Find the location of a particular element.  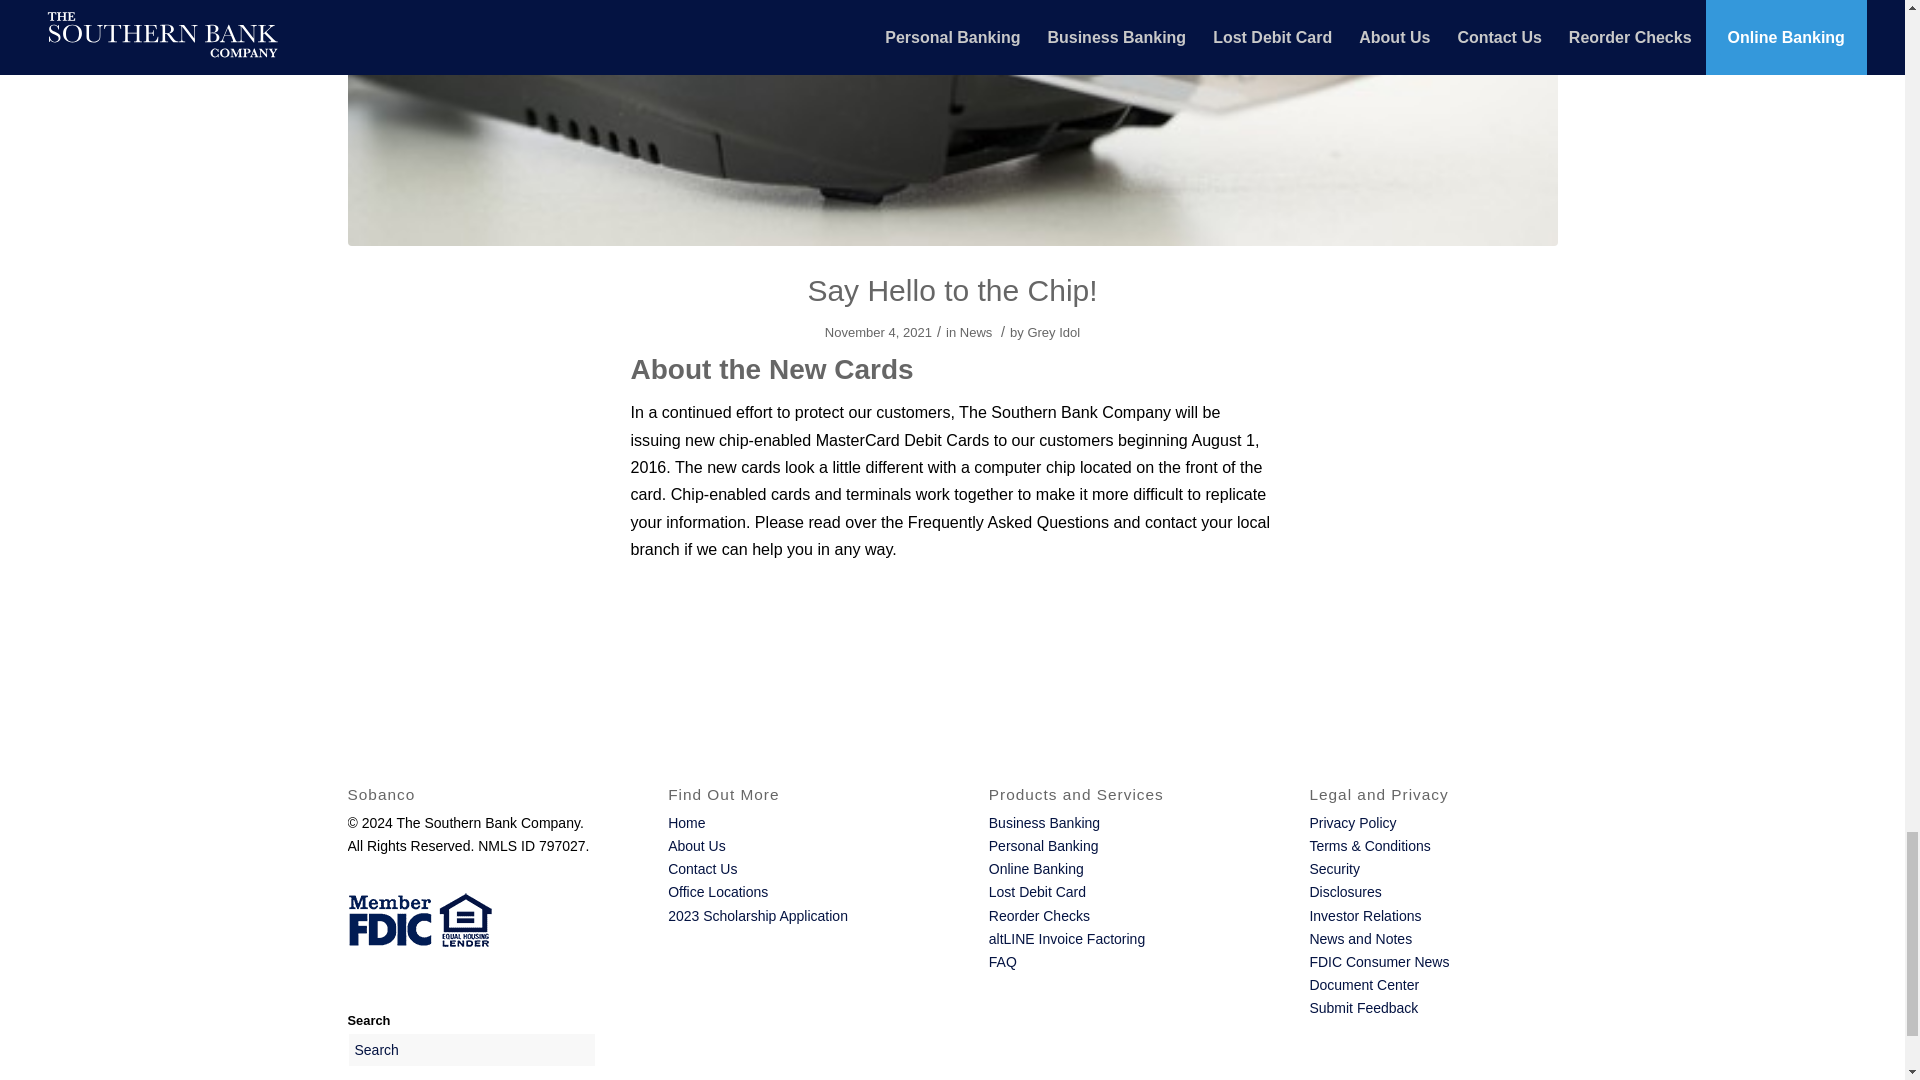

Say Hello to the Chip! is located at coordinates (951, 290).